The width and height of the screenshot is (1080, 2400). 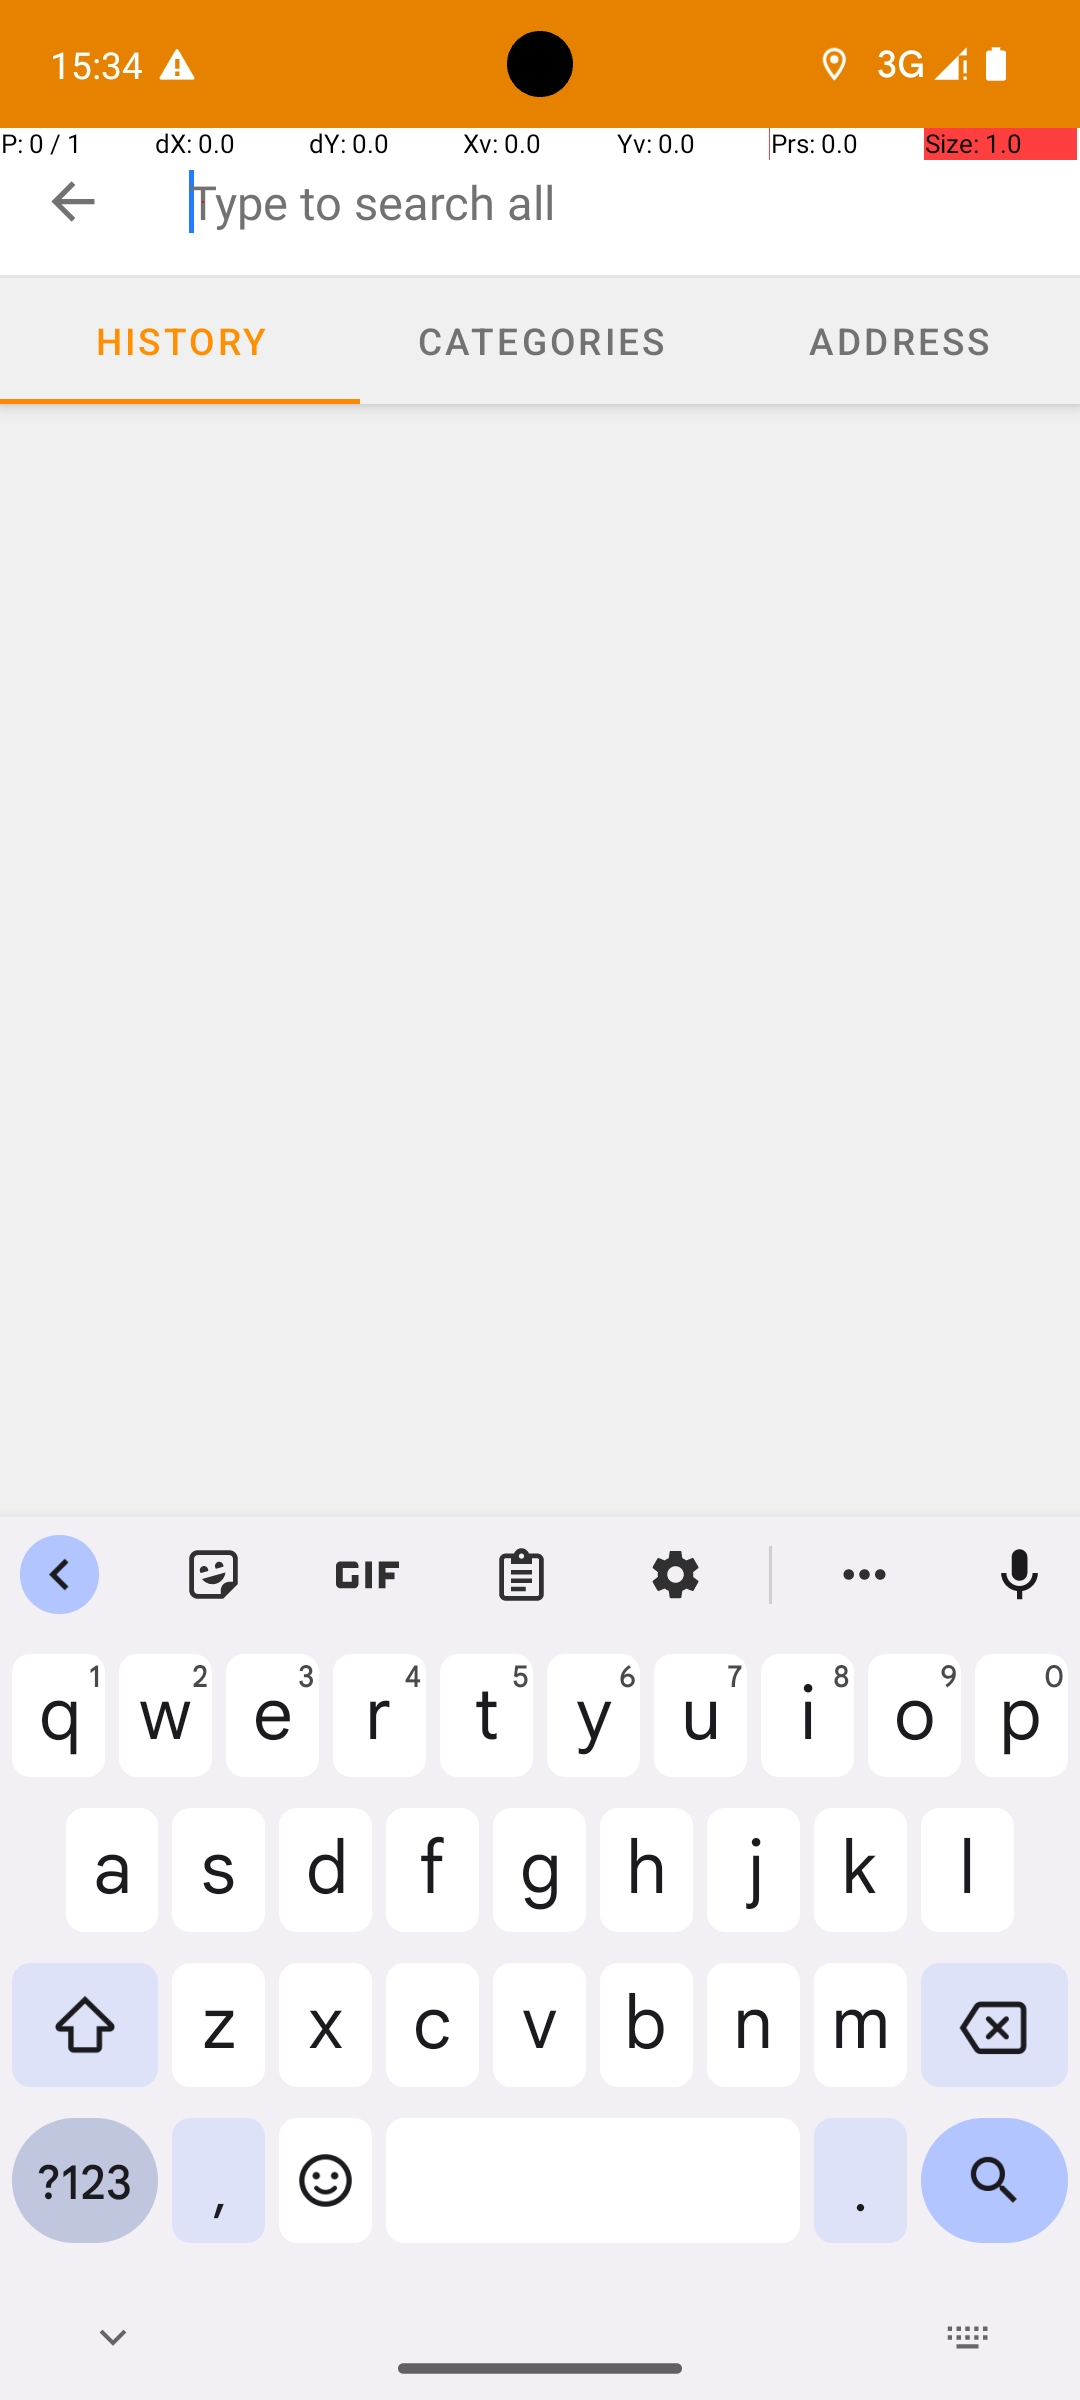 I want to click on HISTORY, so click(x=180, y=340).